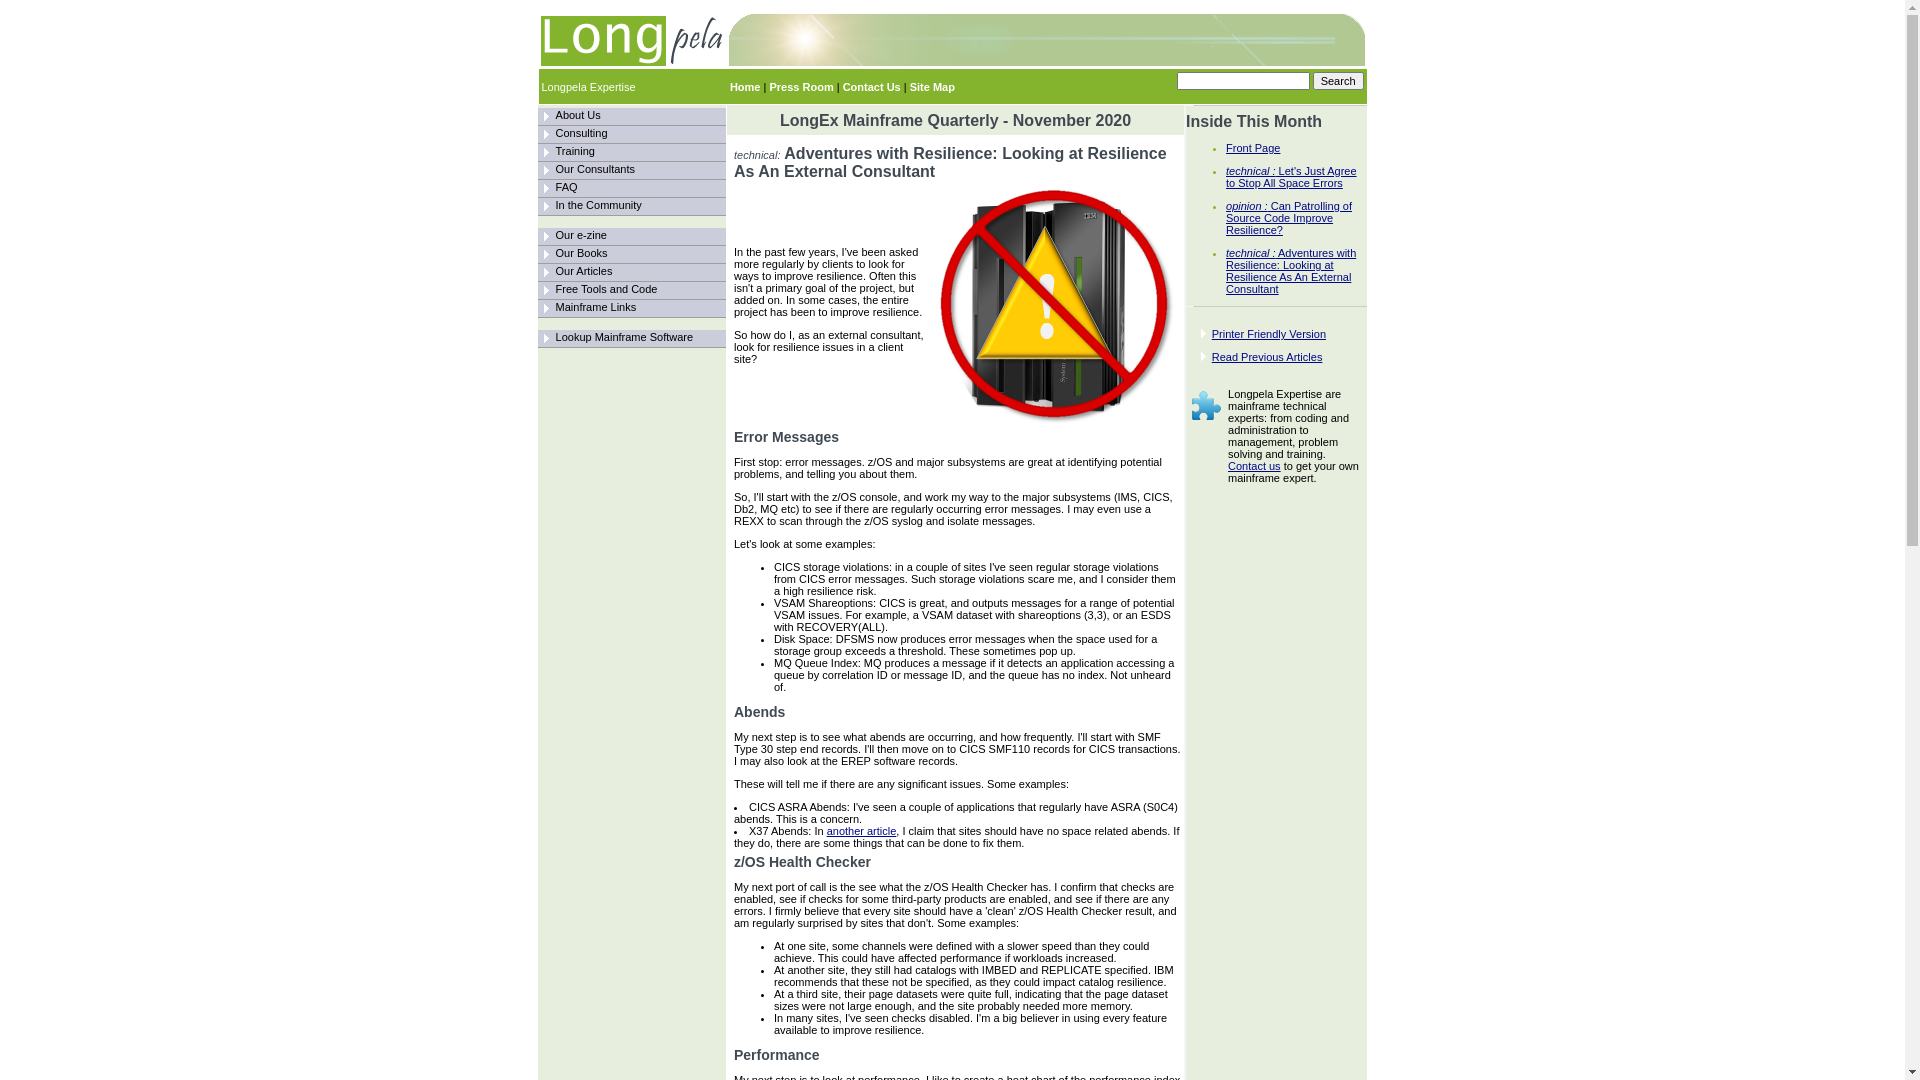 The width and height of the screenshot is (1920, 1080). I want to click on FAQ, so click(567, 187).